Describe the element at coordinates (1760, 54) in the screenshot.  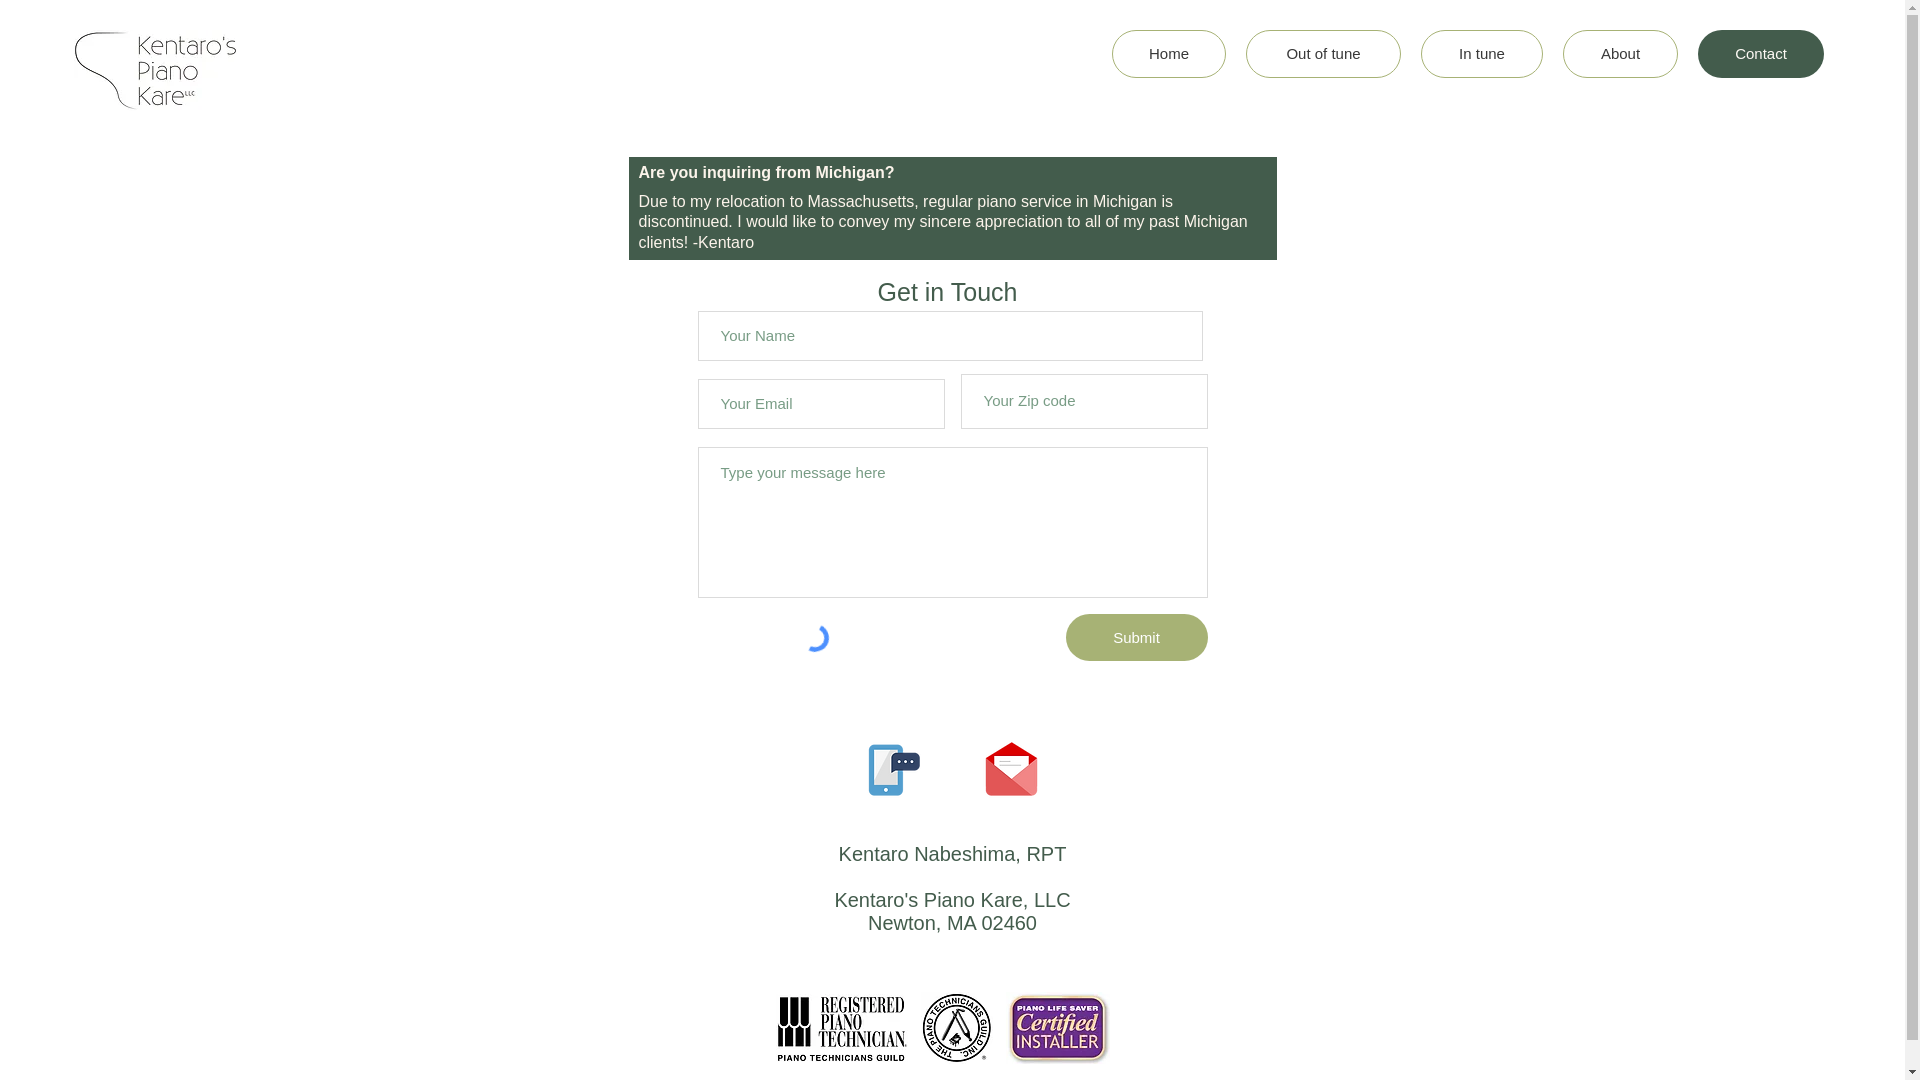
I see `Contact` at that location.